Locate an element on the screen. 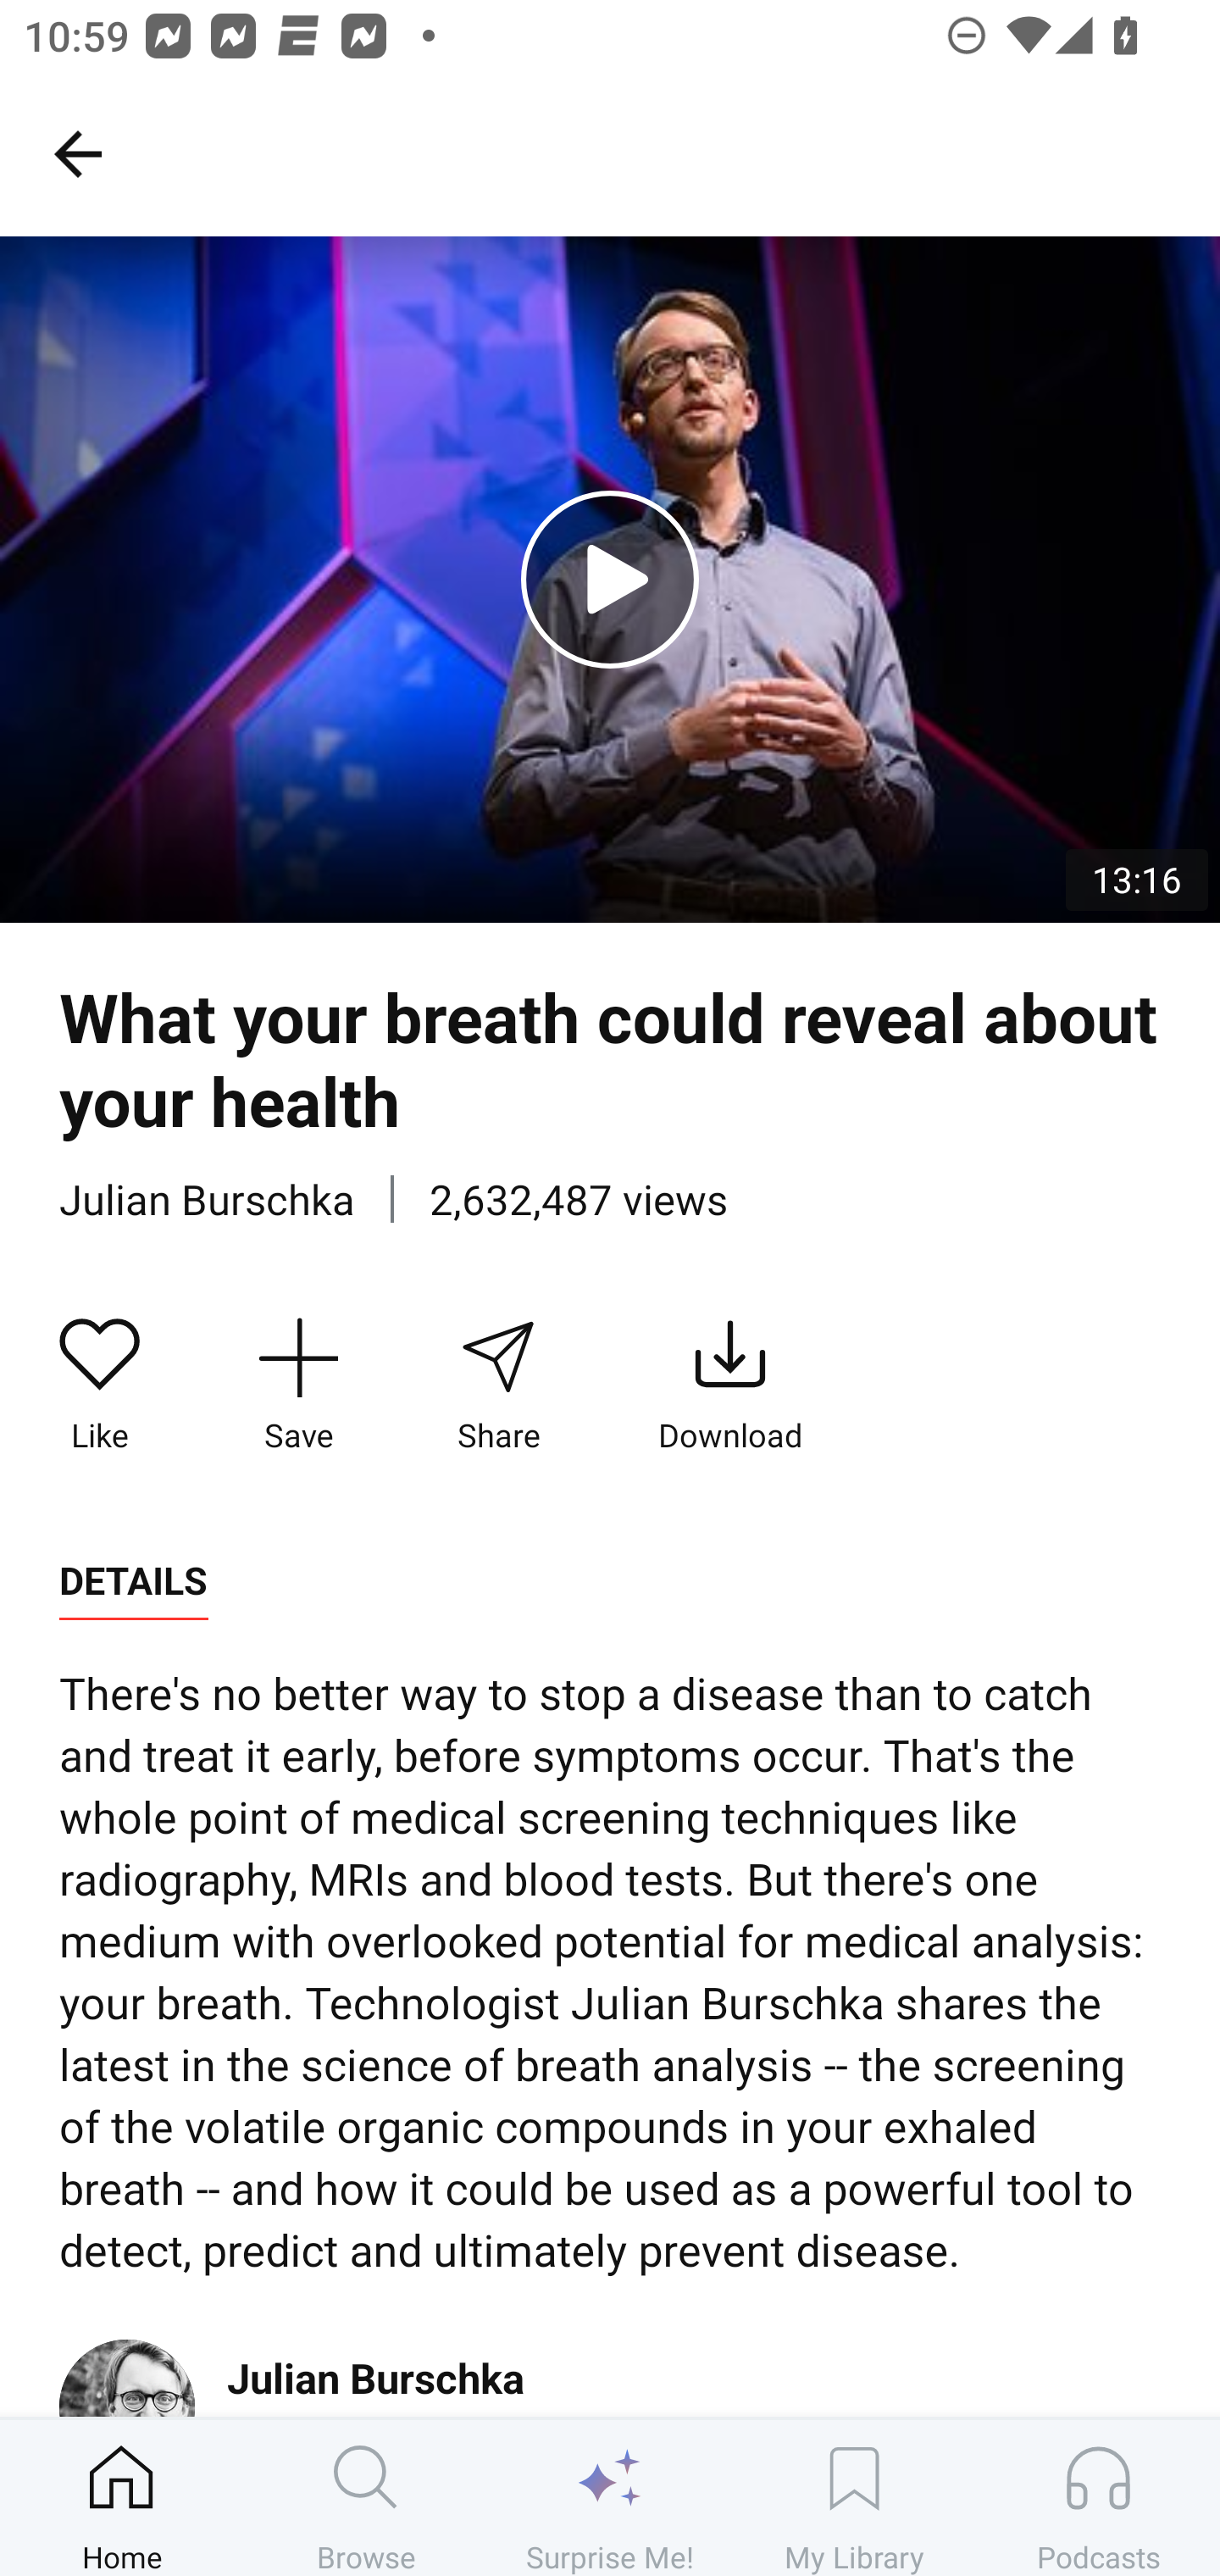  Home is located at coordinates (122, 2497).